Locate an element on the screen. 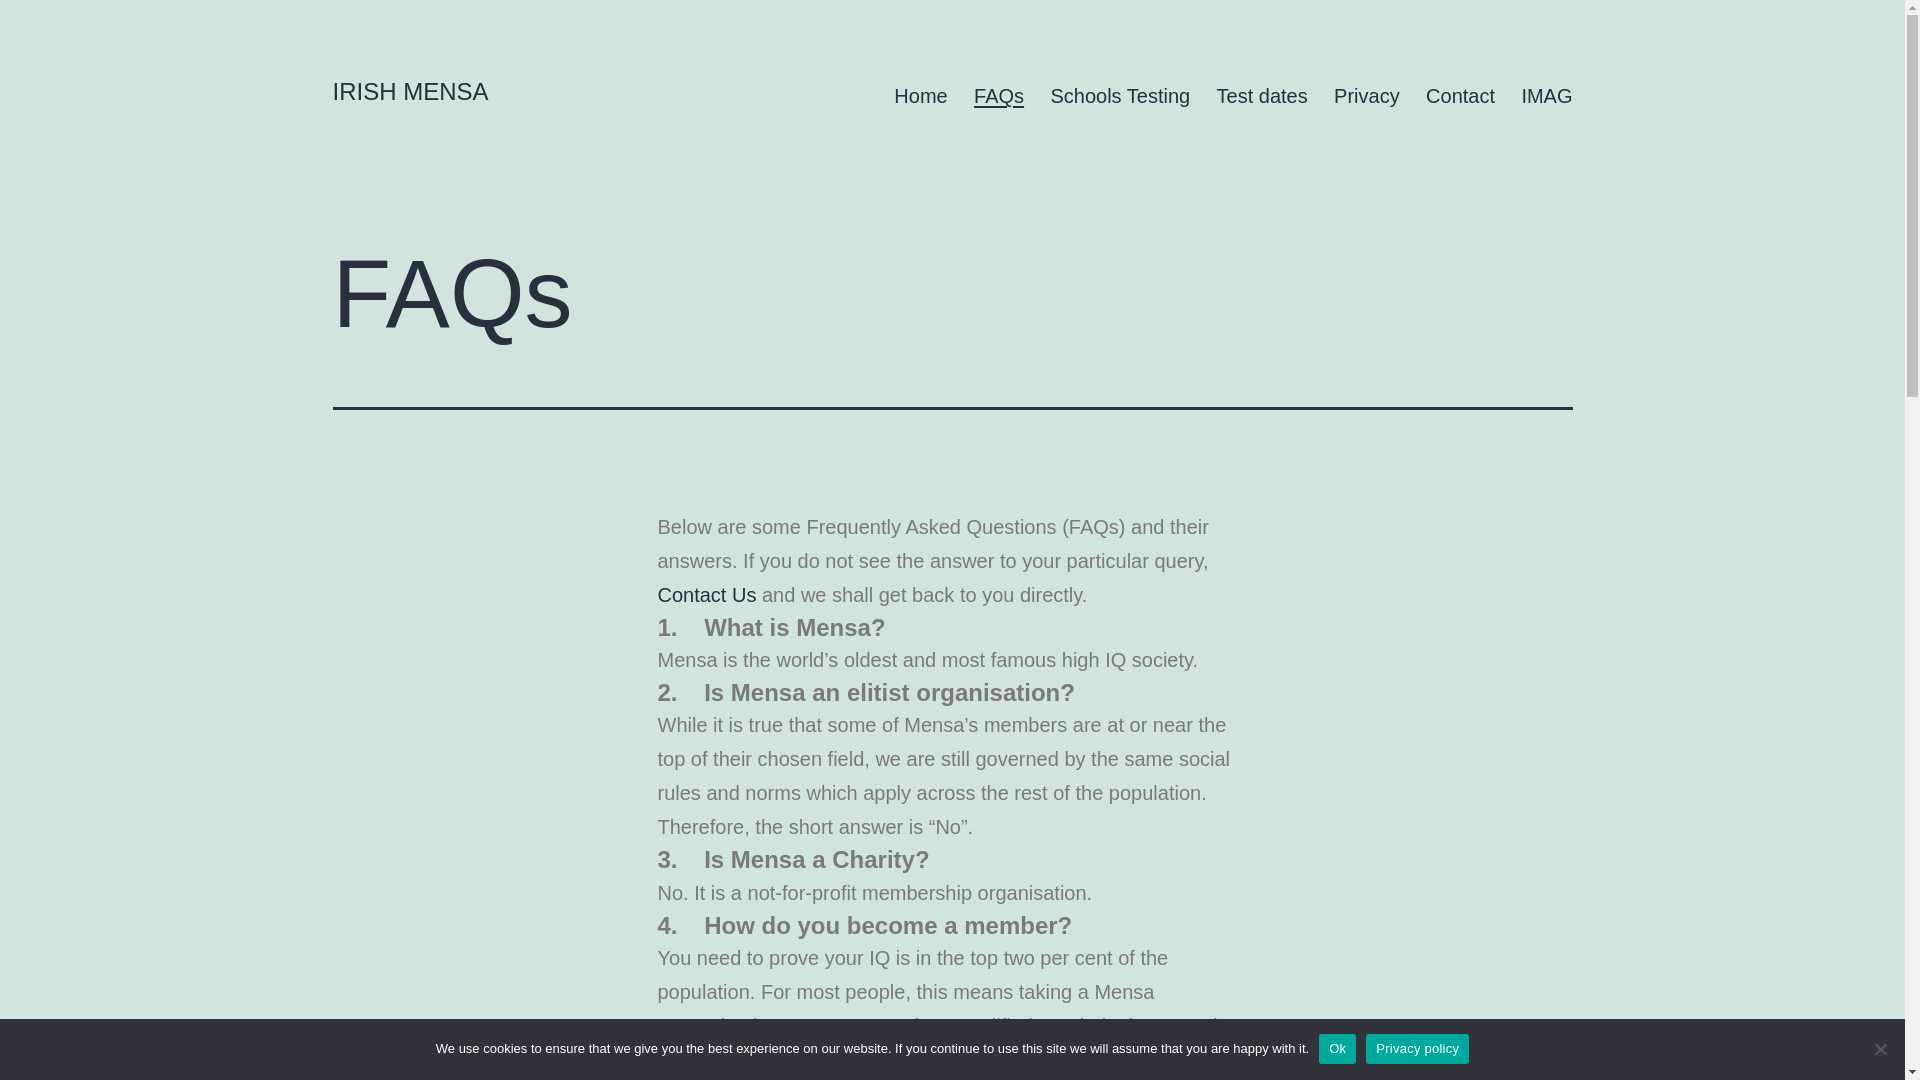  Contact is located at coordinates (1460, 96).